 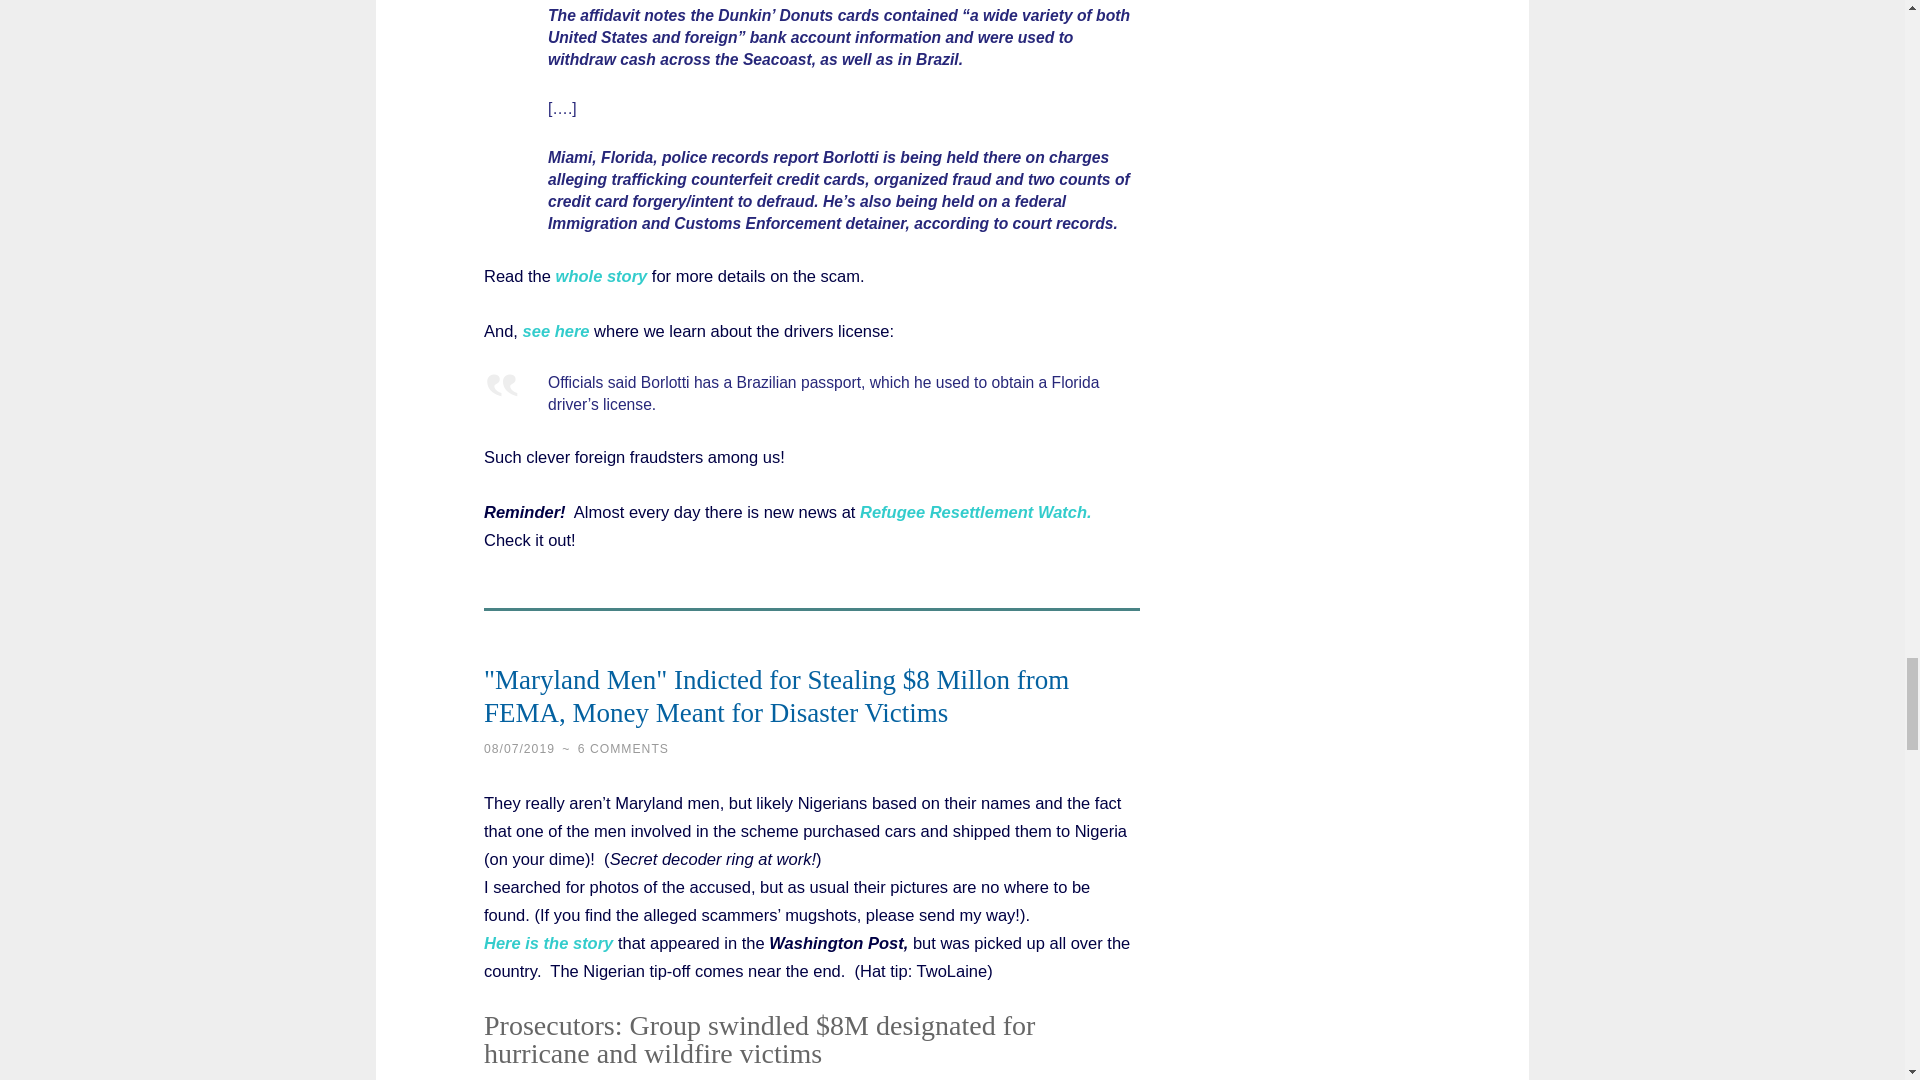 I want to click on whole story, so click(x=602, y=276).